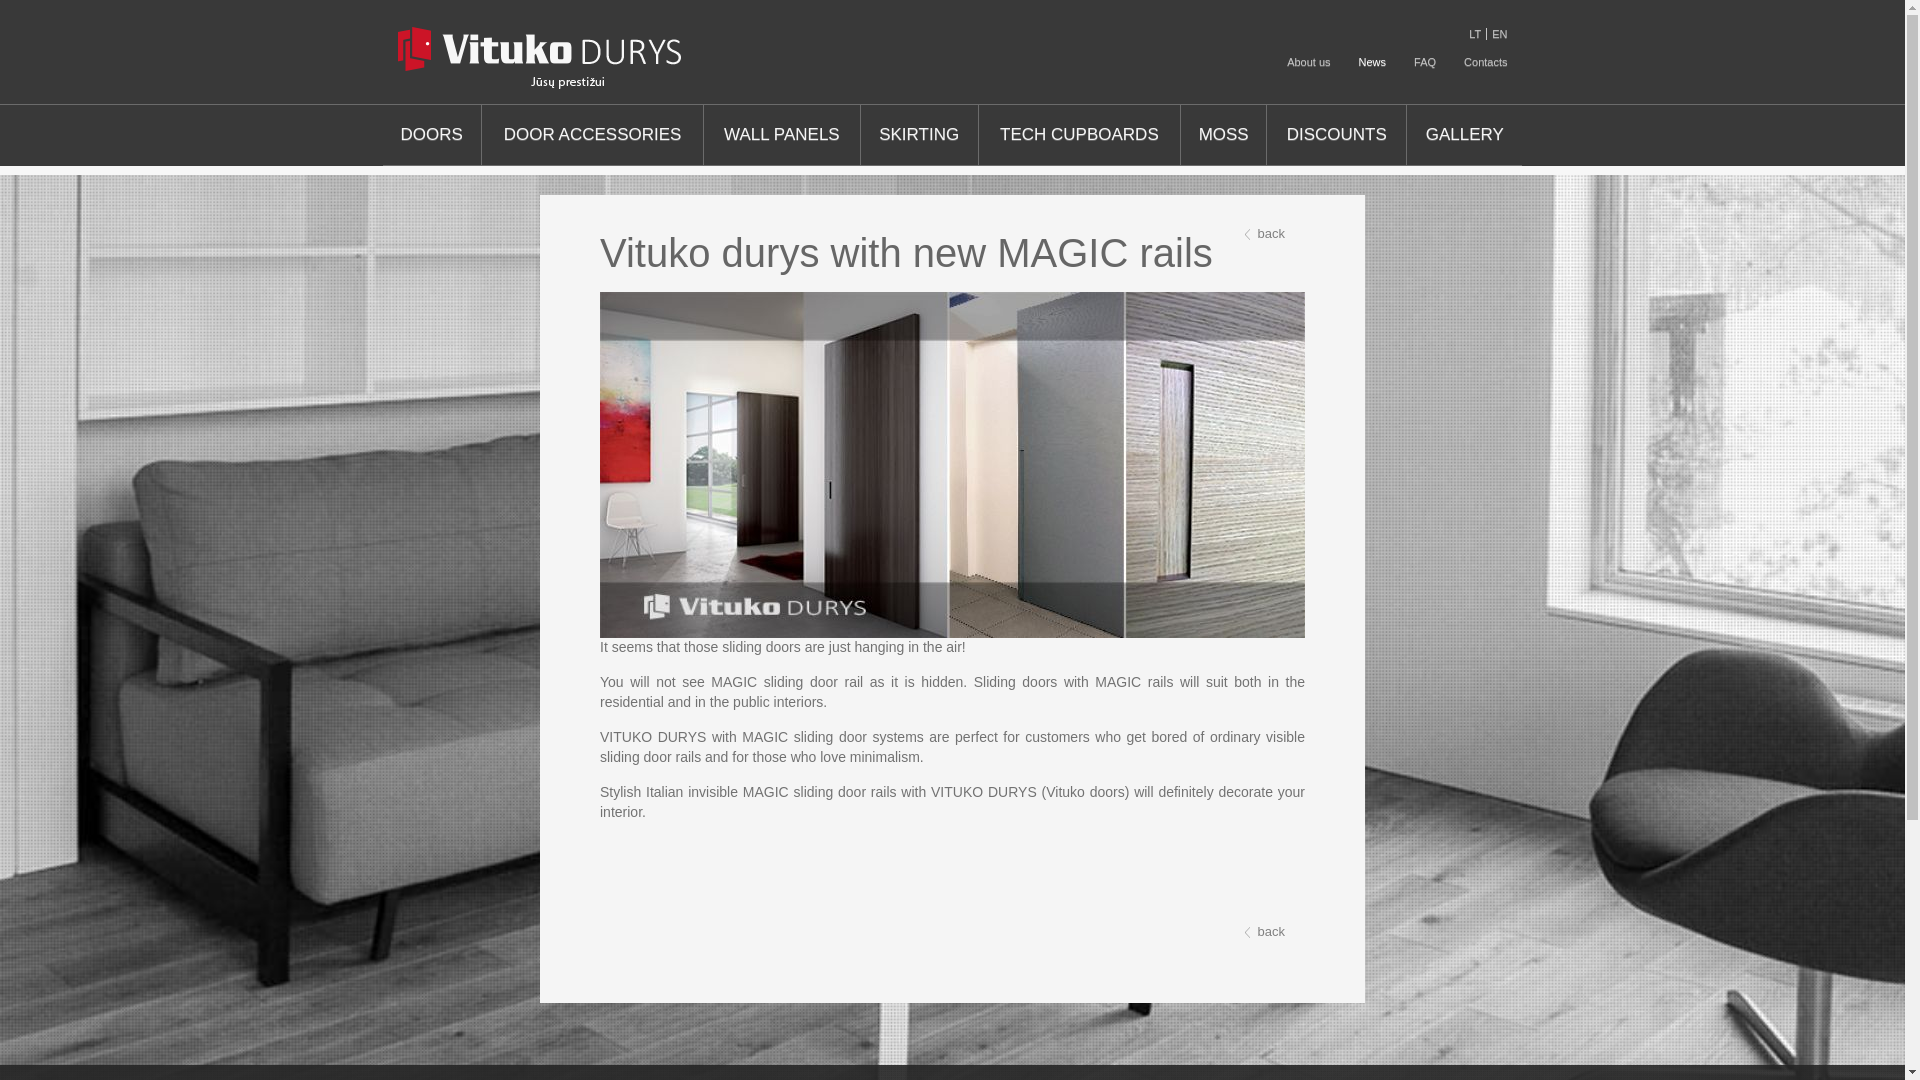 This screenshot has width=1920, height=1080. What do you see at coordinates (1080, 134) in the screenshot?
I see `TECH CUPBOARDS` at bounding box center [1080, 134].